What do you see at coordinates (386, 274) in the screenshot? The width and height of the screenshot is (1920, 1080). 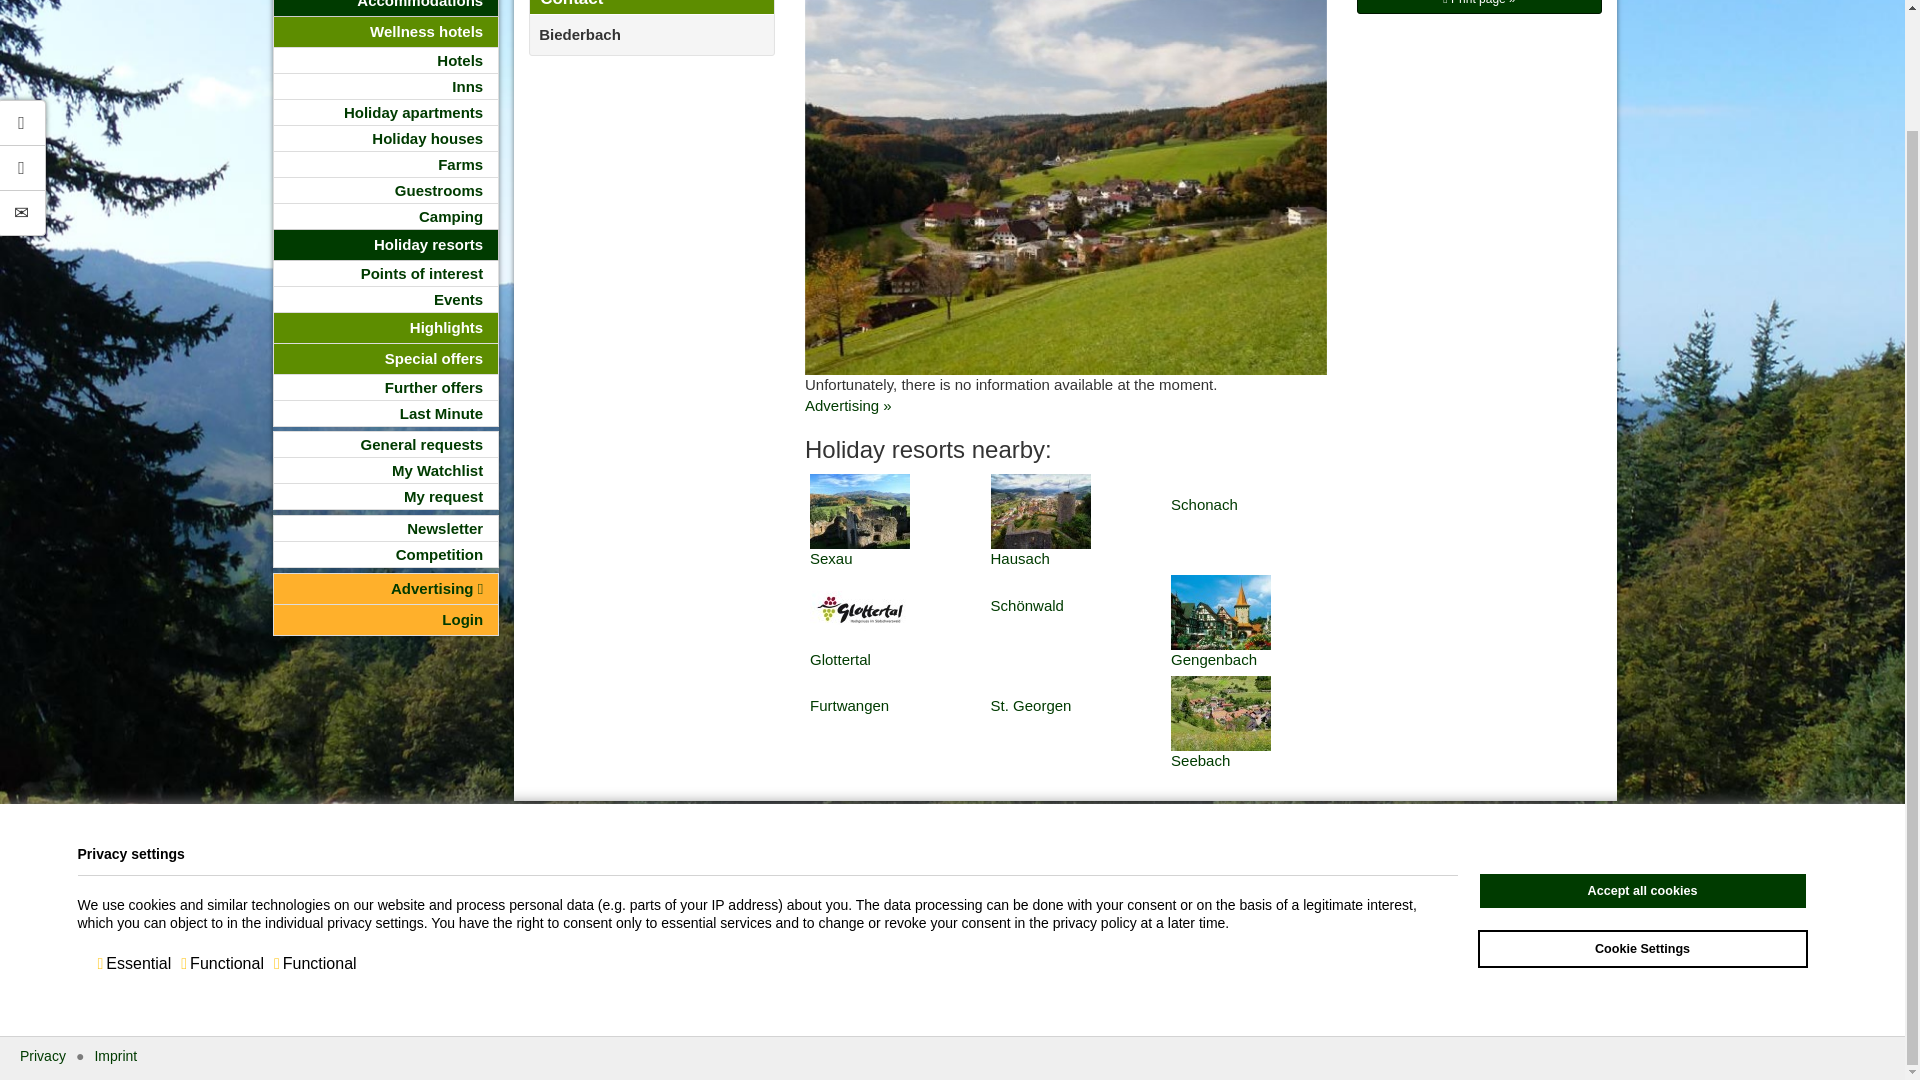 I see `Points of interest` at bounding box center [386, 274].